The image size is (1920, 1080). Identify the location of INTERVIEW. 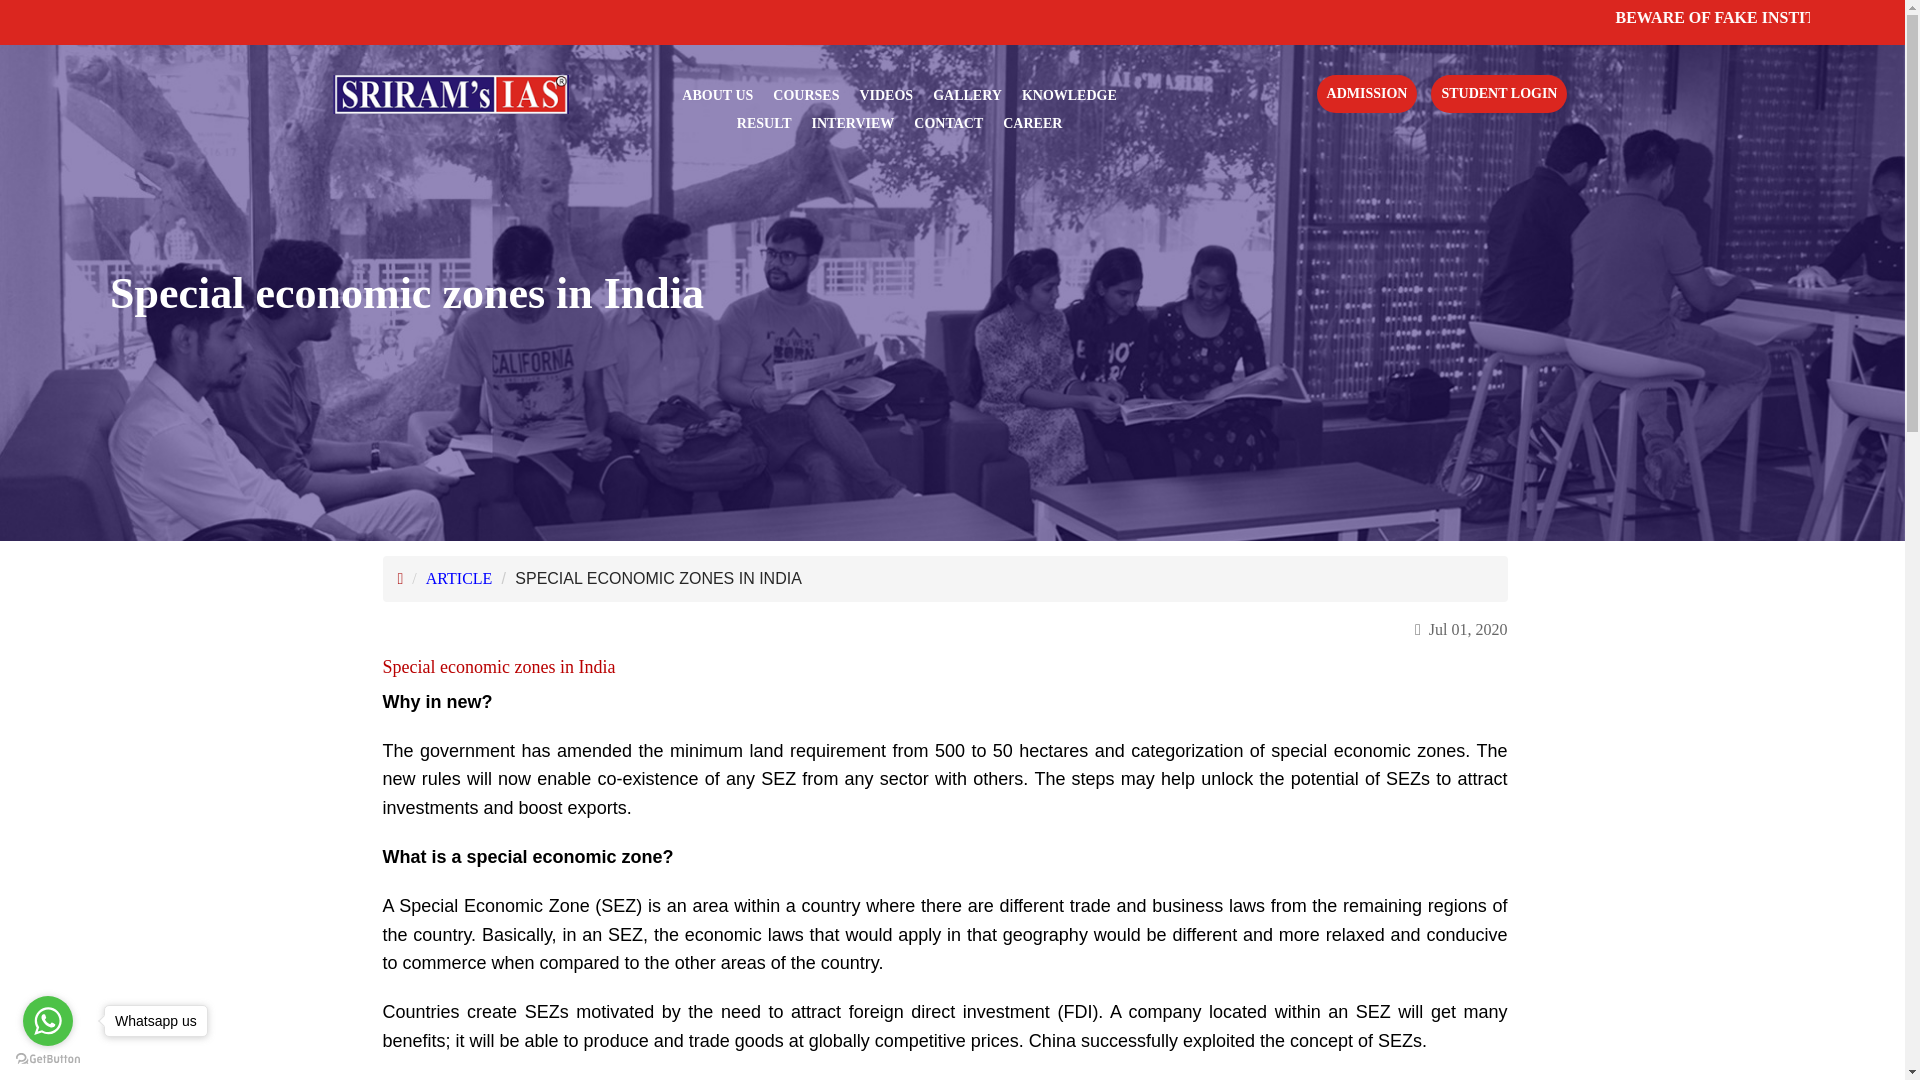
(853, 123).